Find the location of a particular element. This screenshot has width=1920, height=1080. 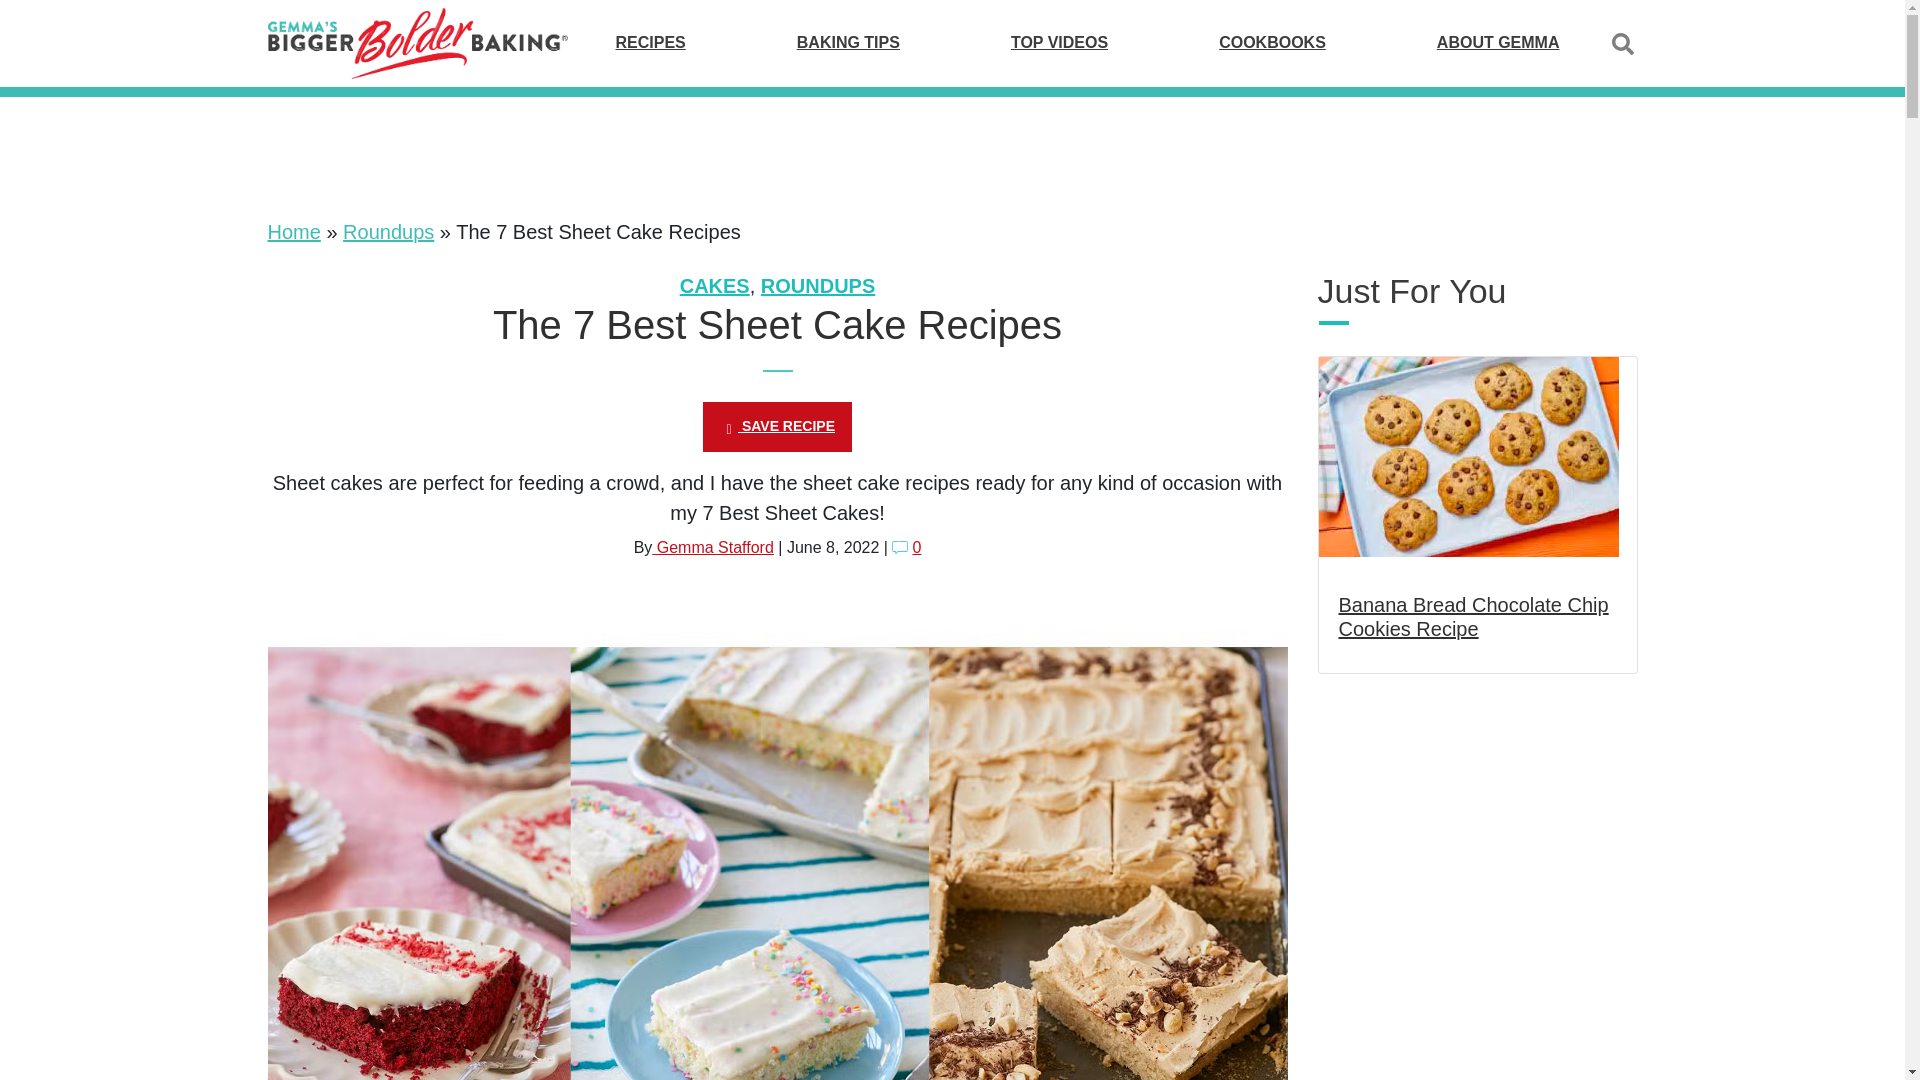

RECIPES is located at coordinates (650, 42).